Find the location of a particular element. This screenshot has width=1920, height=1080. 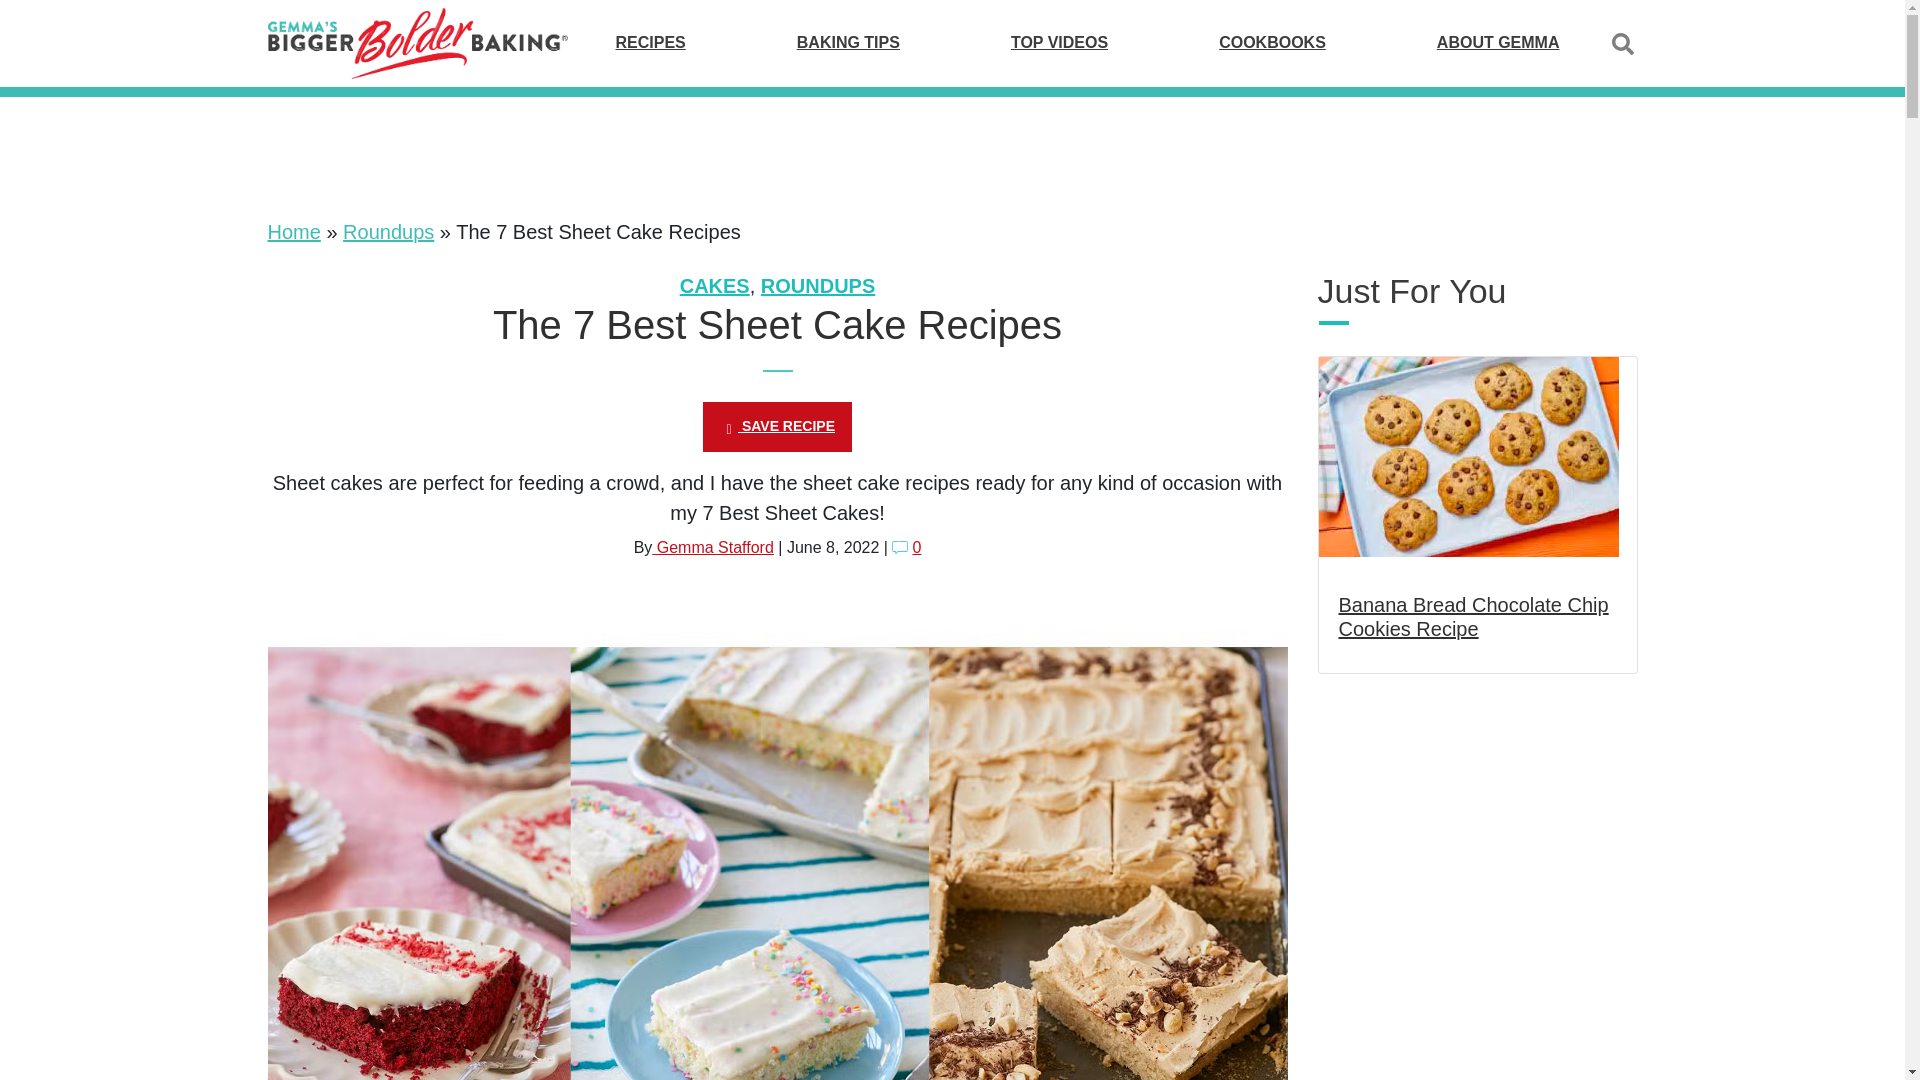

RECIPES is located at coordinates (650, 42).